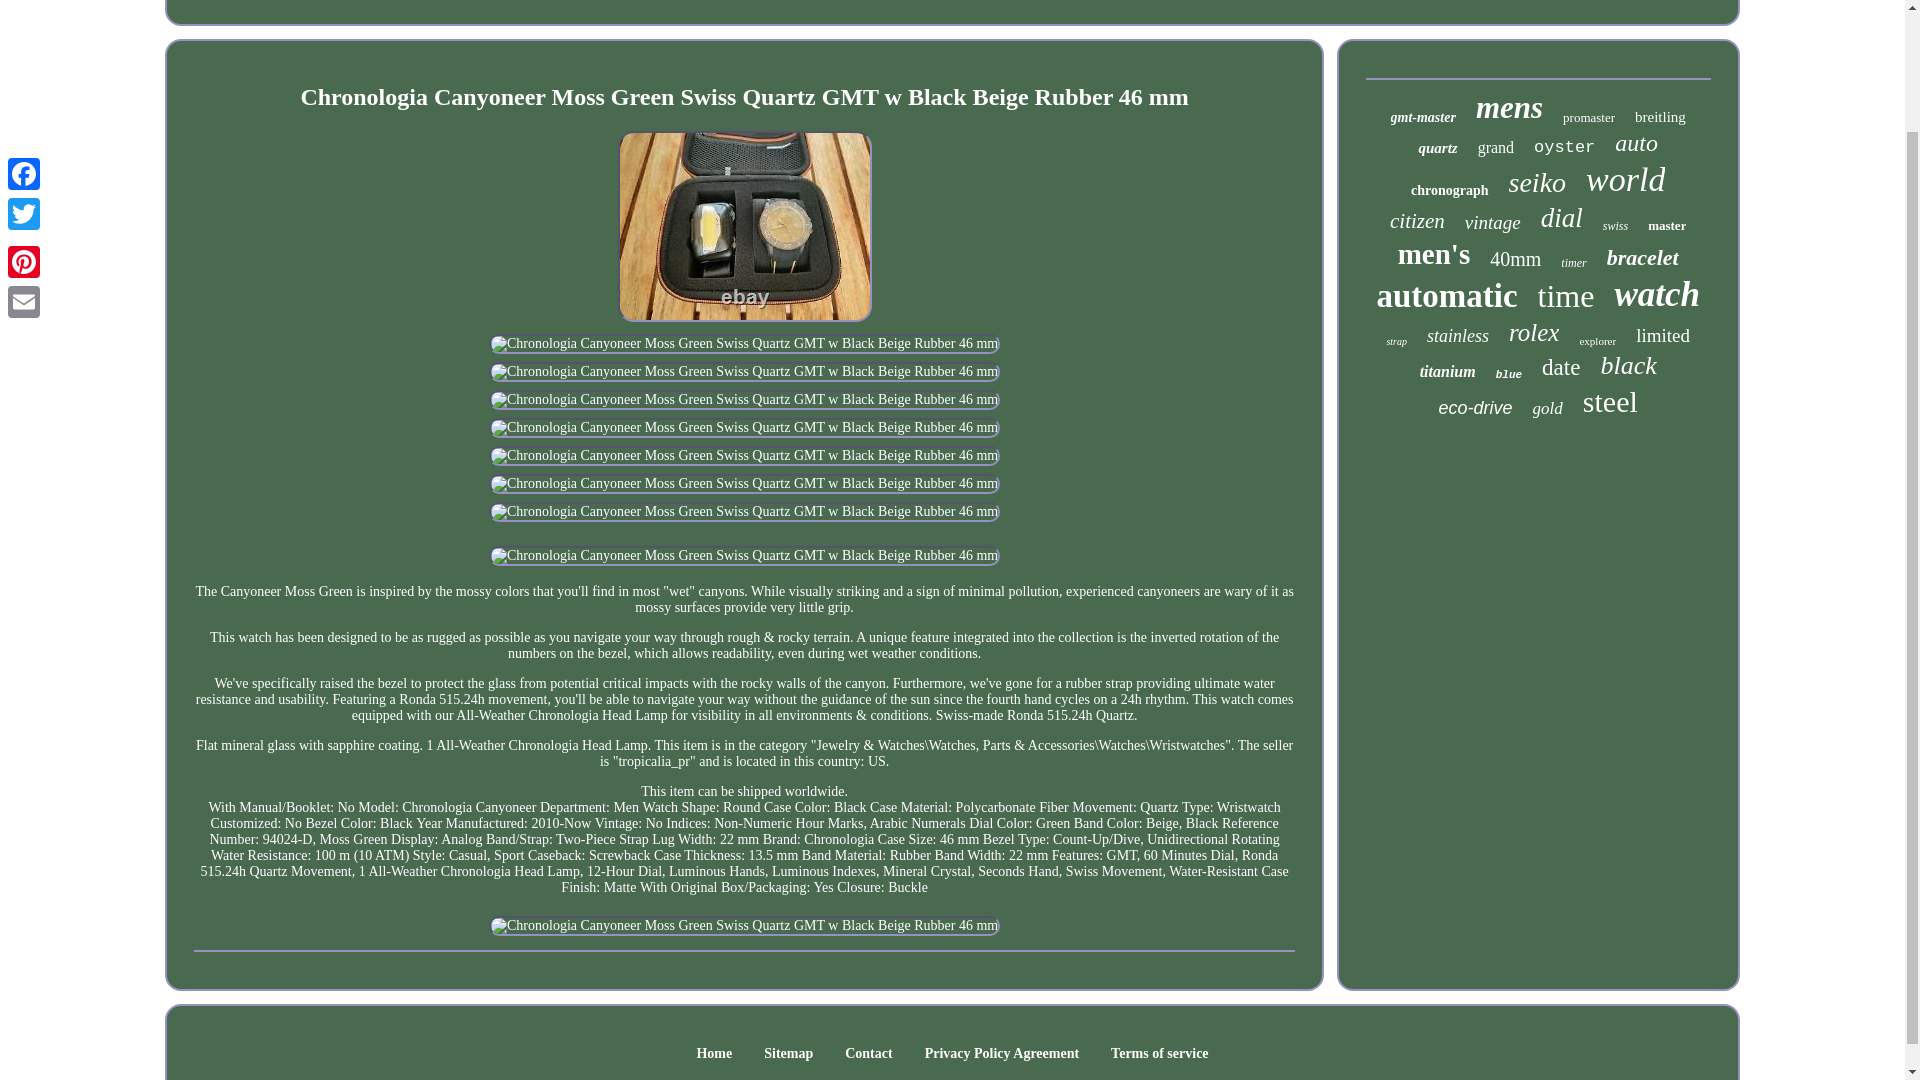 This screenshot has width=1920, height=1080. I want to click on swiss, so click(1616, 226).